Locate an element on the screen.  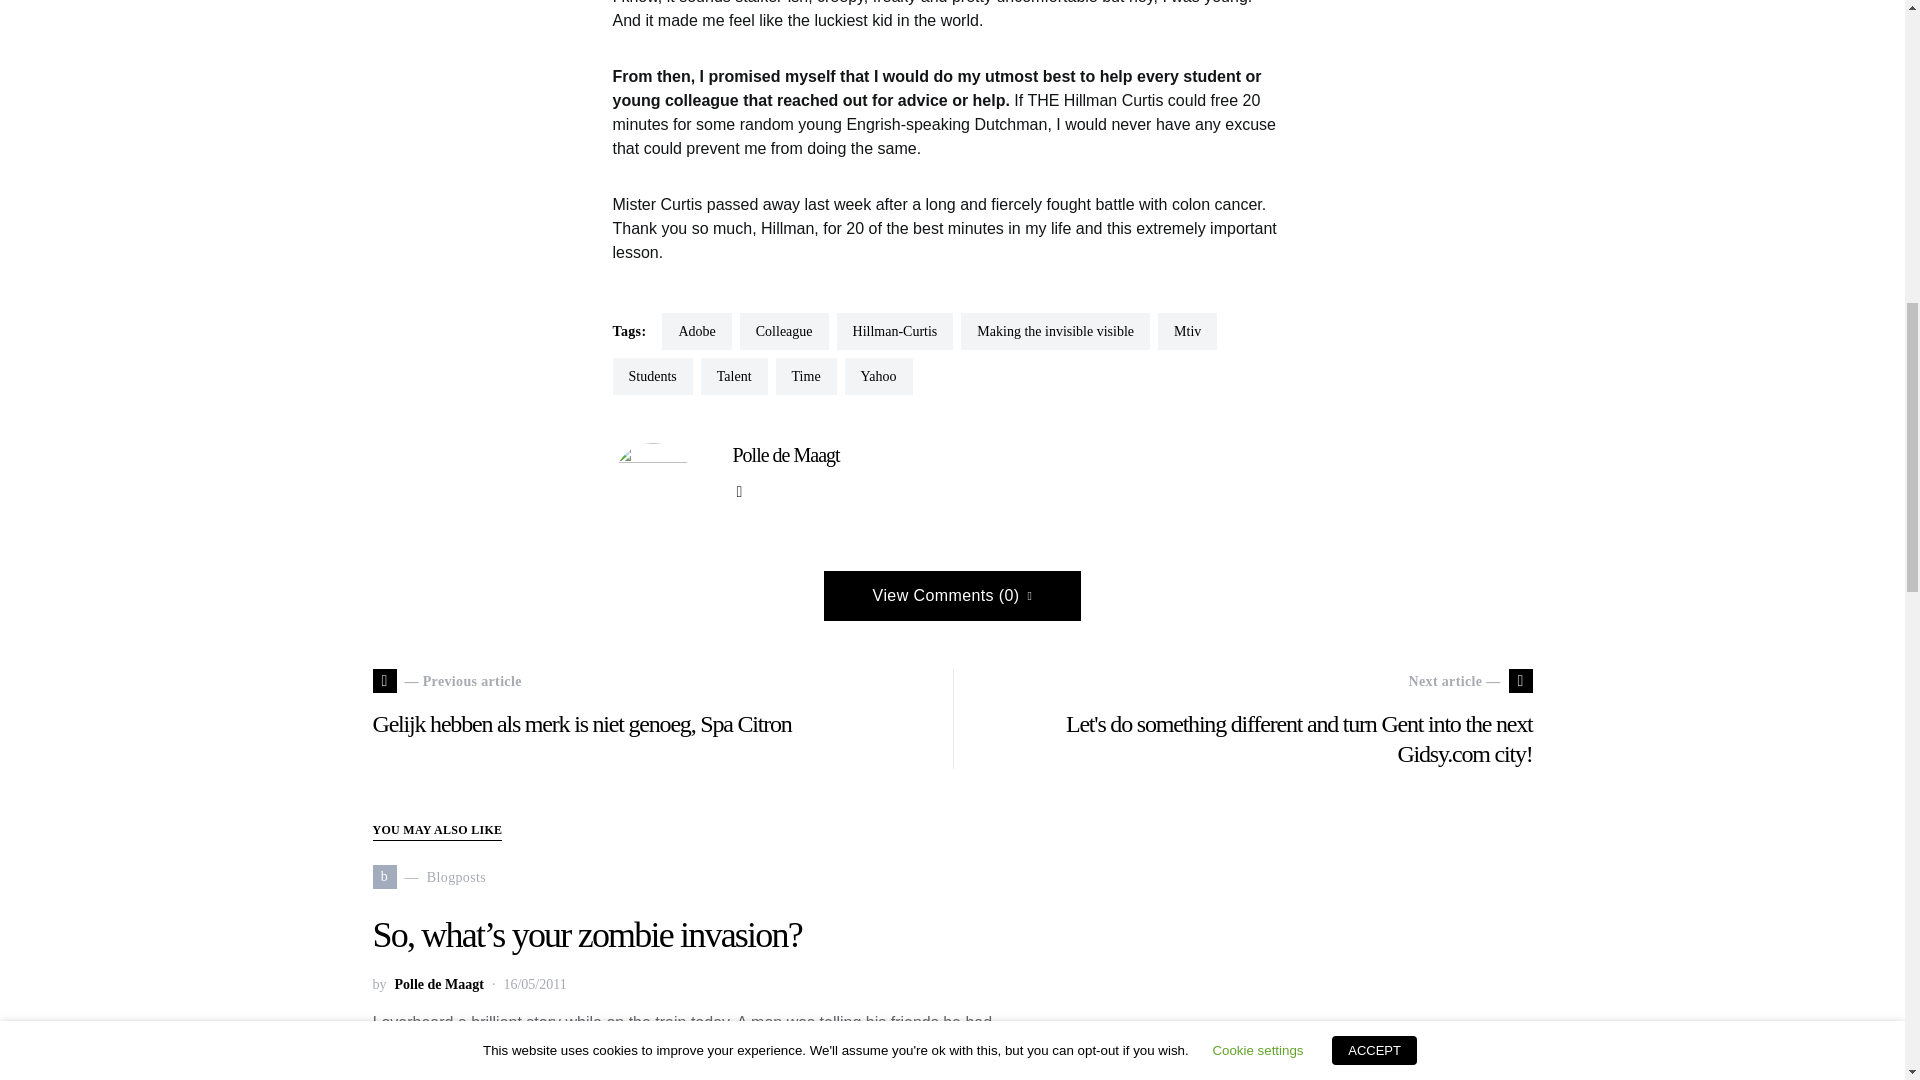
colleague is located at coordinates (652, 376).